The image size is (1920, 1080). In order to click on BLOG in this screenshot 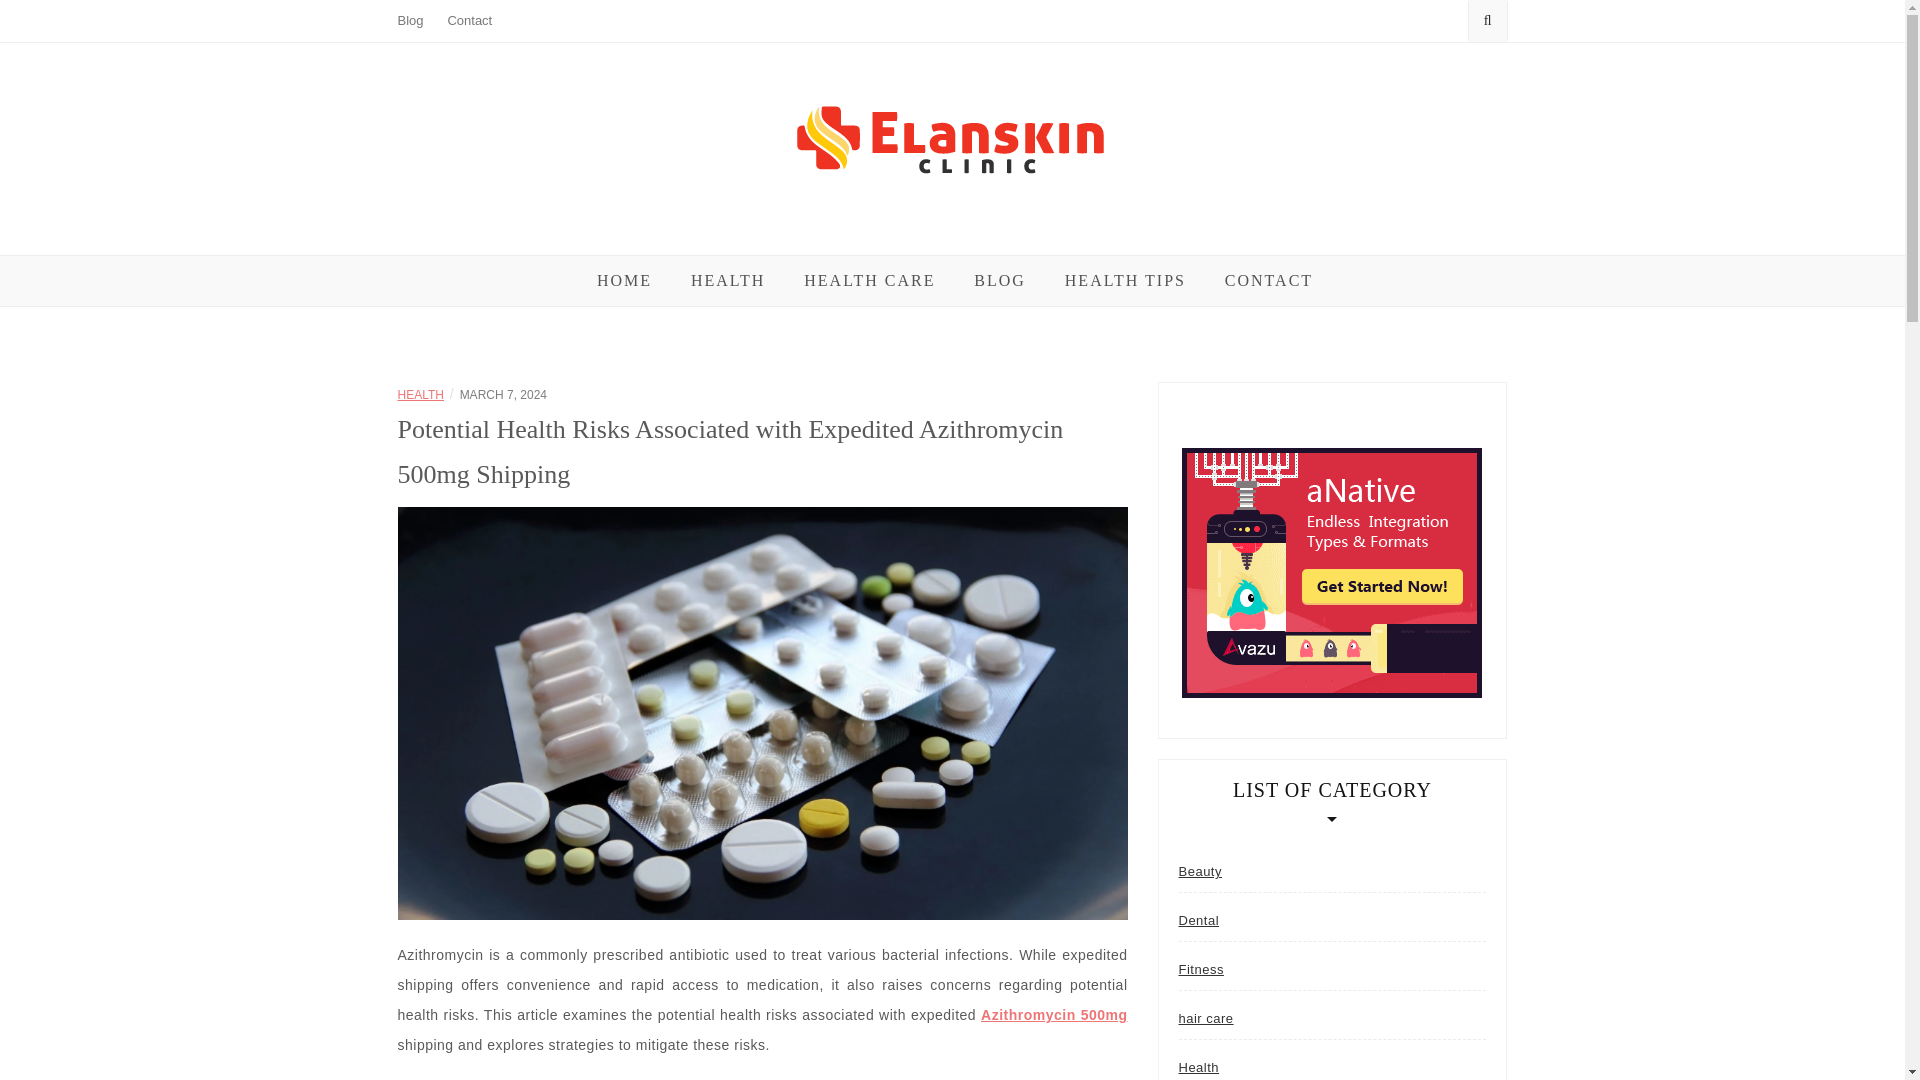, I will do `click(999, 280)`.